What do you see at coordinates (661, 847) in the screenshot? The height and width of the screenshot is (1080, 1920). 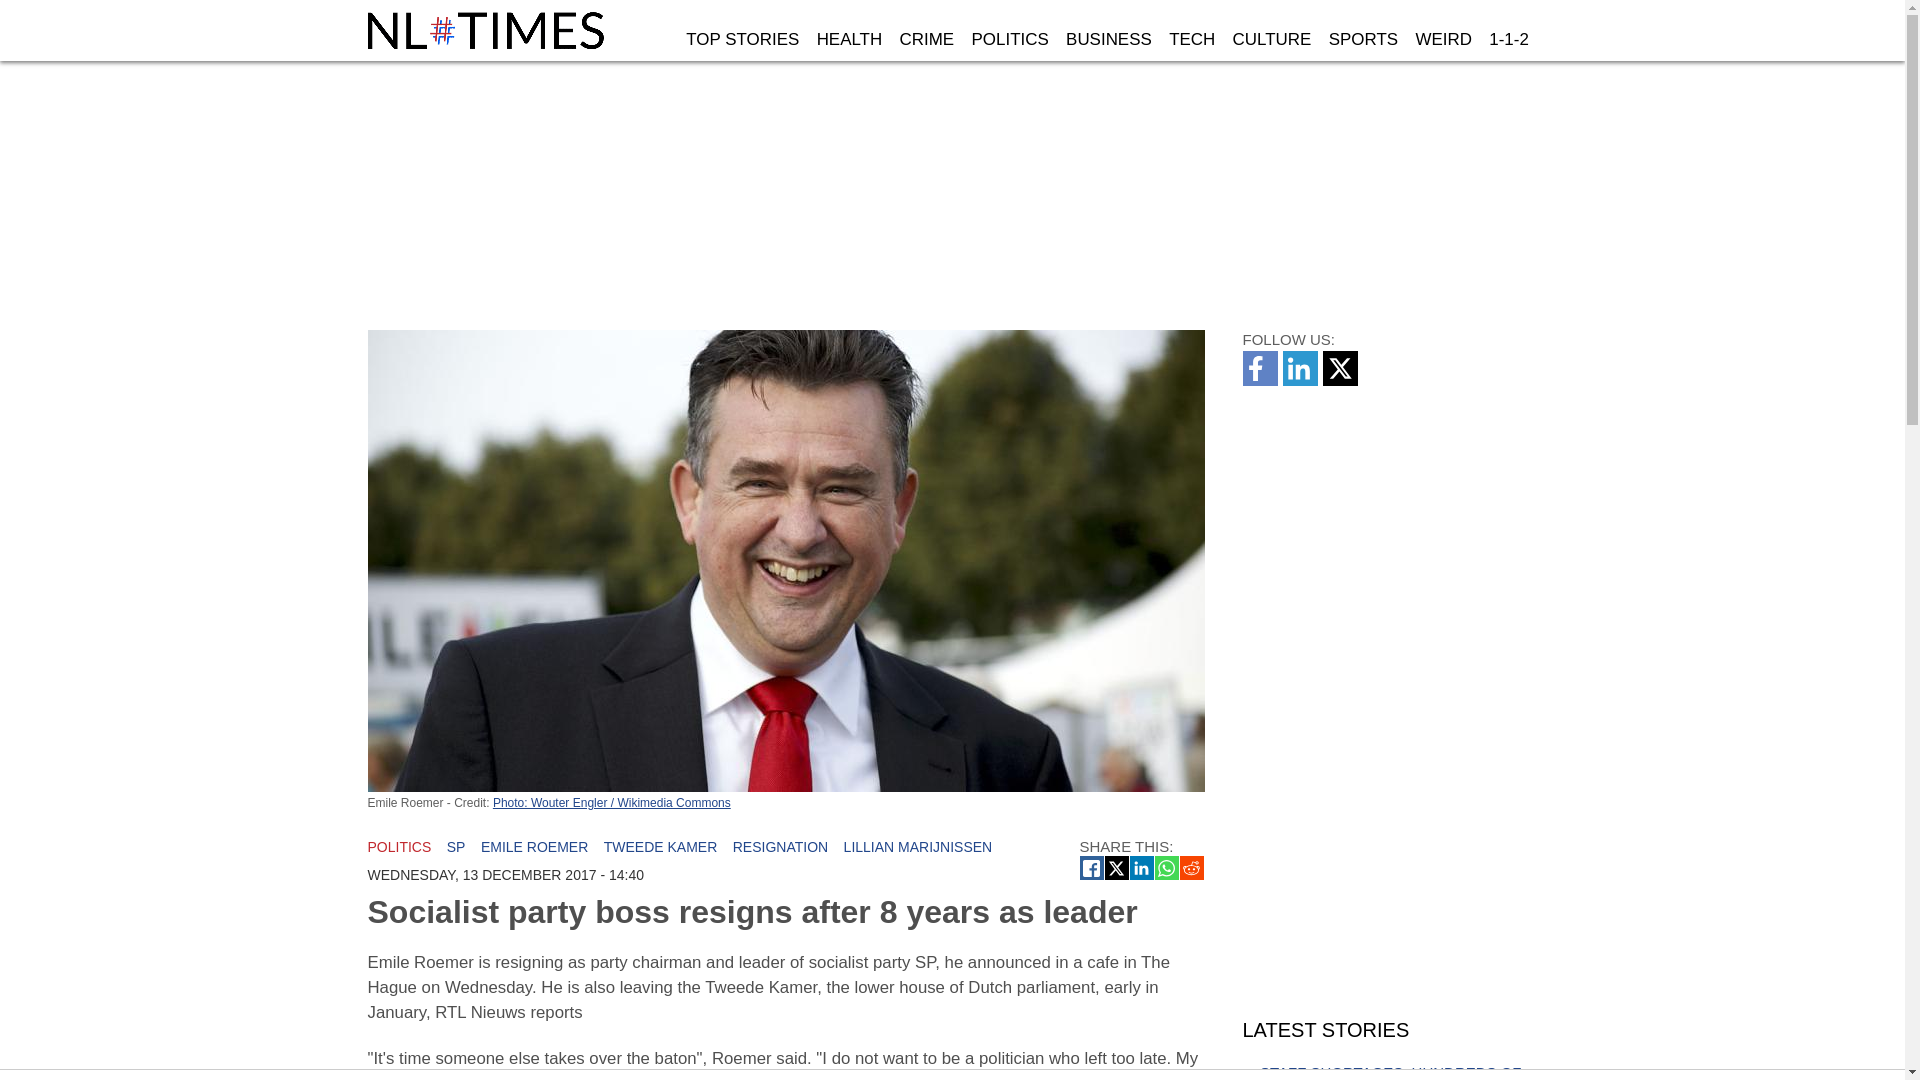 I see `TWEEDE KAMER` at bounding box center [661, 847].